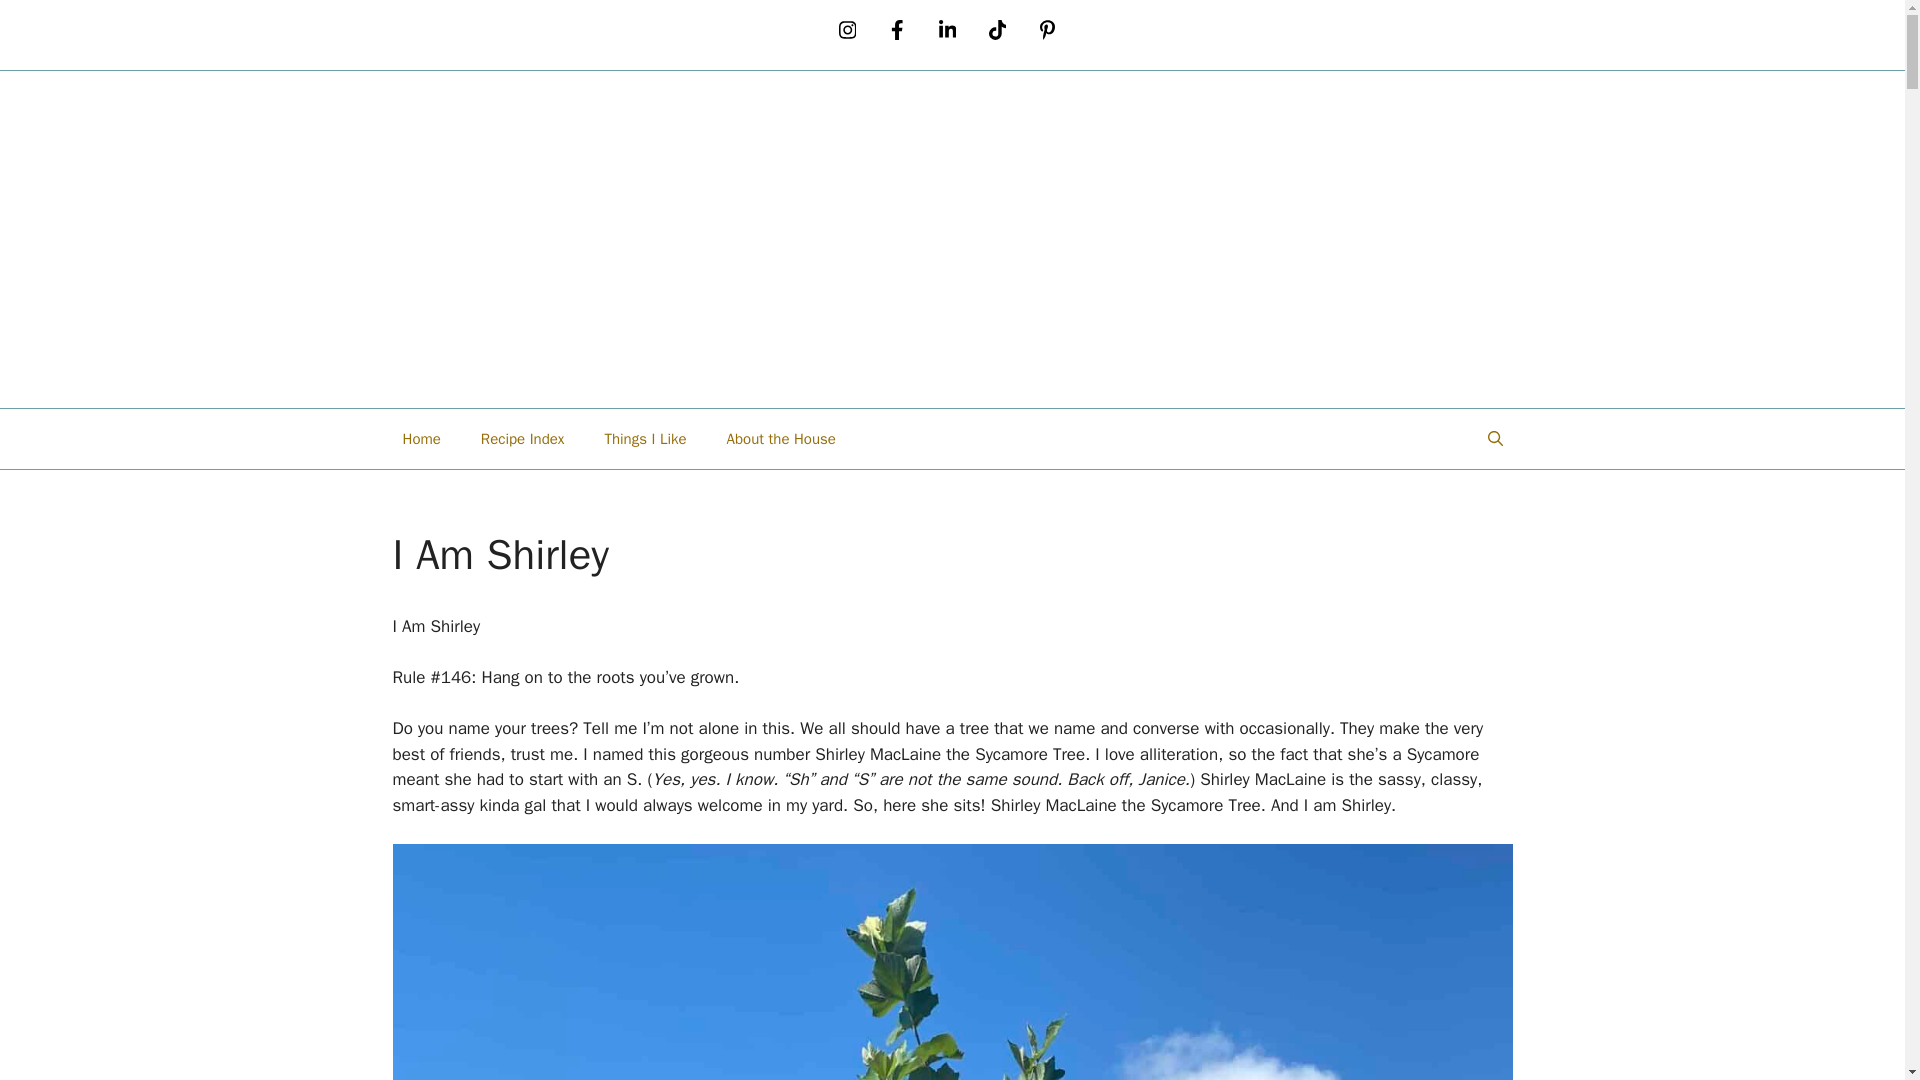  What do you see at coordinates (644, 438) in the screenshot?
I see `Things I Like` at bounding box center [644, 438].